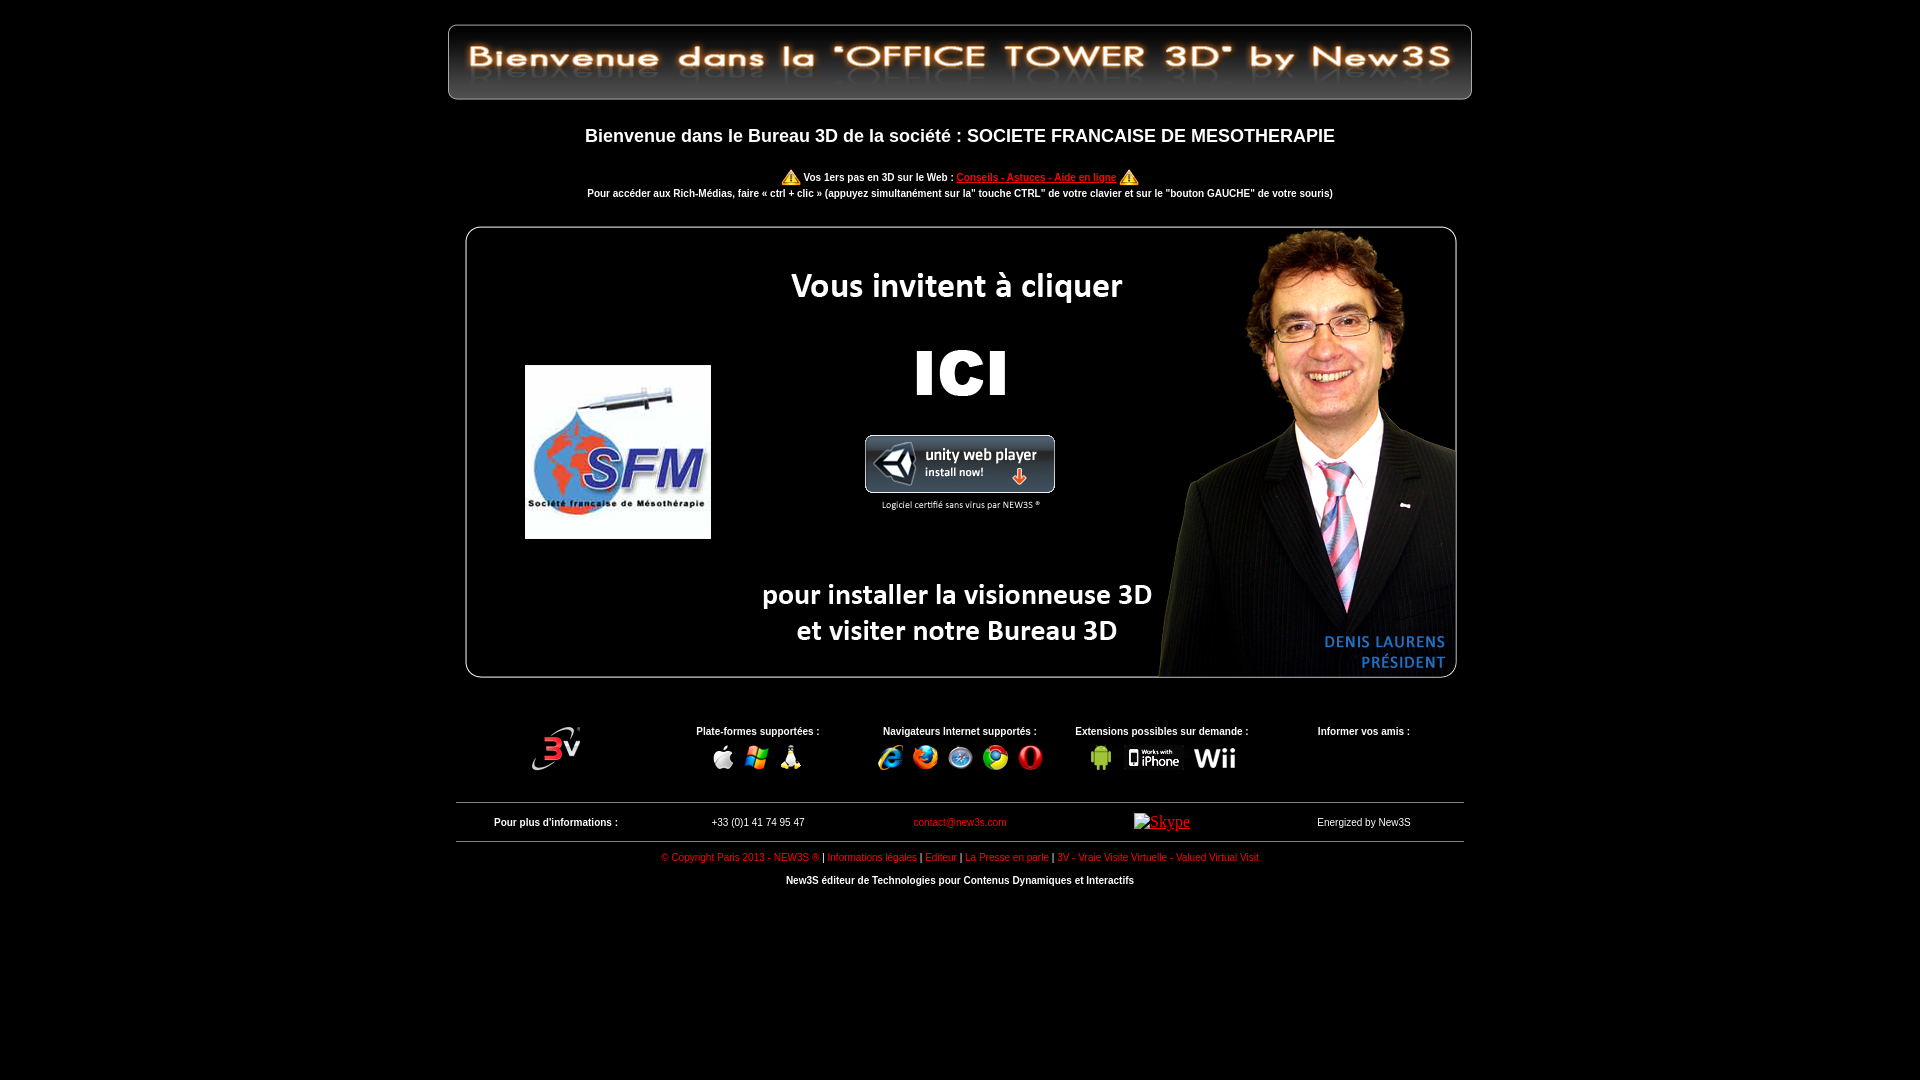 The width and height of the screenshot is (1920, 1080). I want to click on contact@new3s.com, so click(960, 822).